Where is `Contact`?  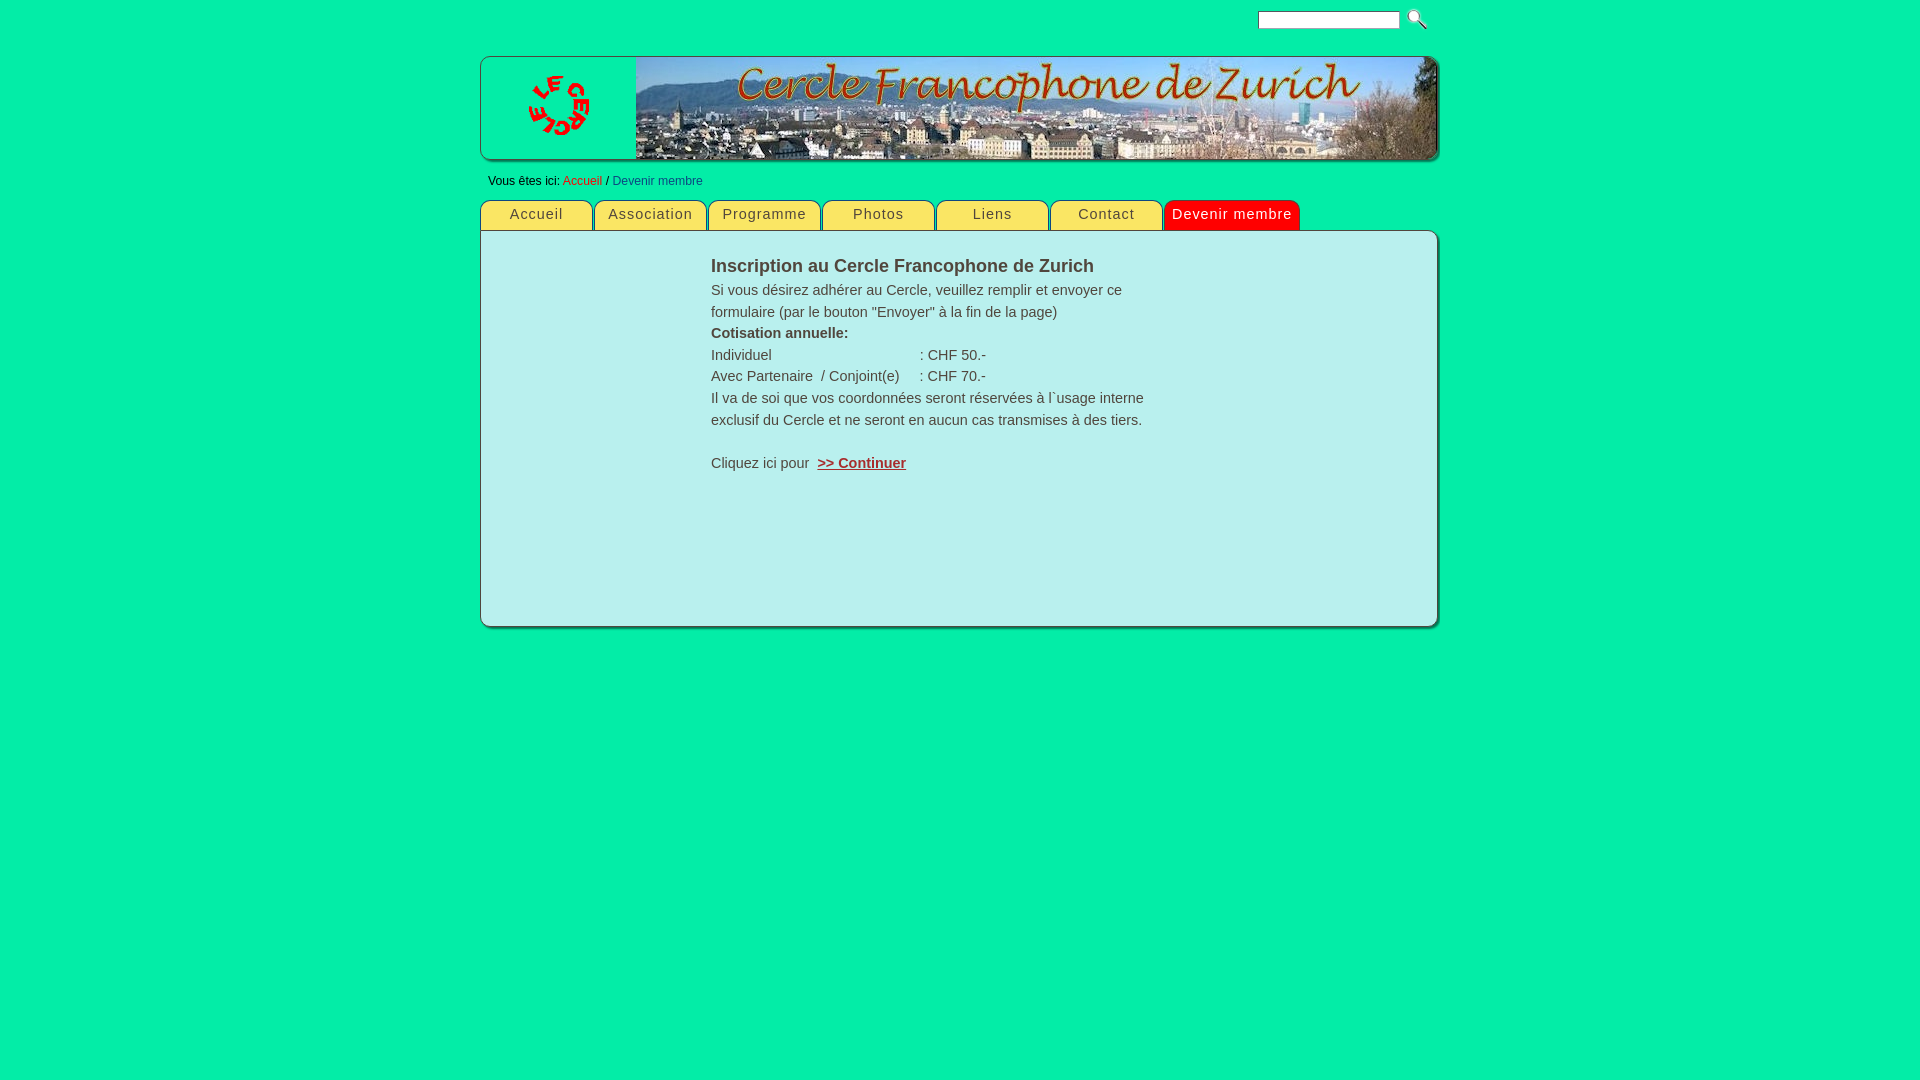
Contact is located at coordinates (1106, 215).